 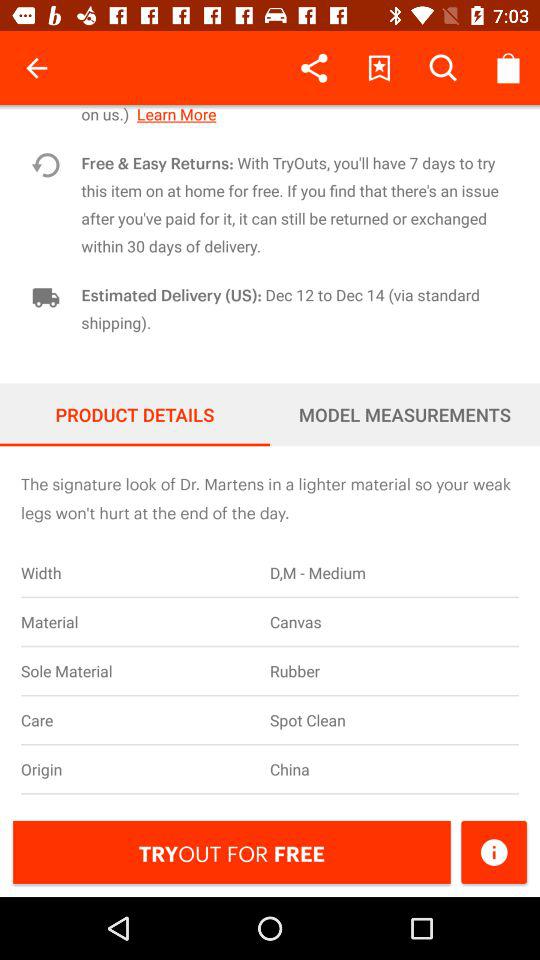 What do you see at coordinates (294, 114) in the screenshot?
I see `flip until the how tryouts work` at bounding box center [294, 114].